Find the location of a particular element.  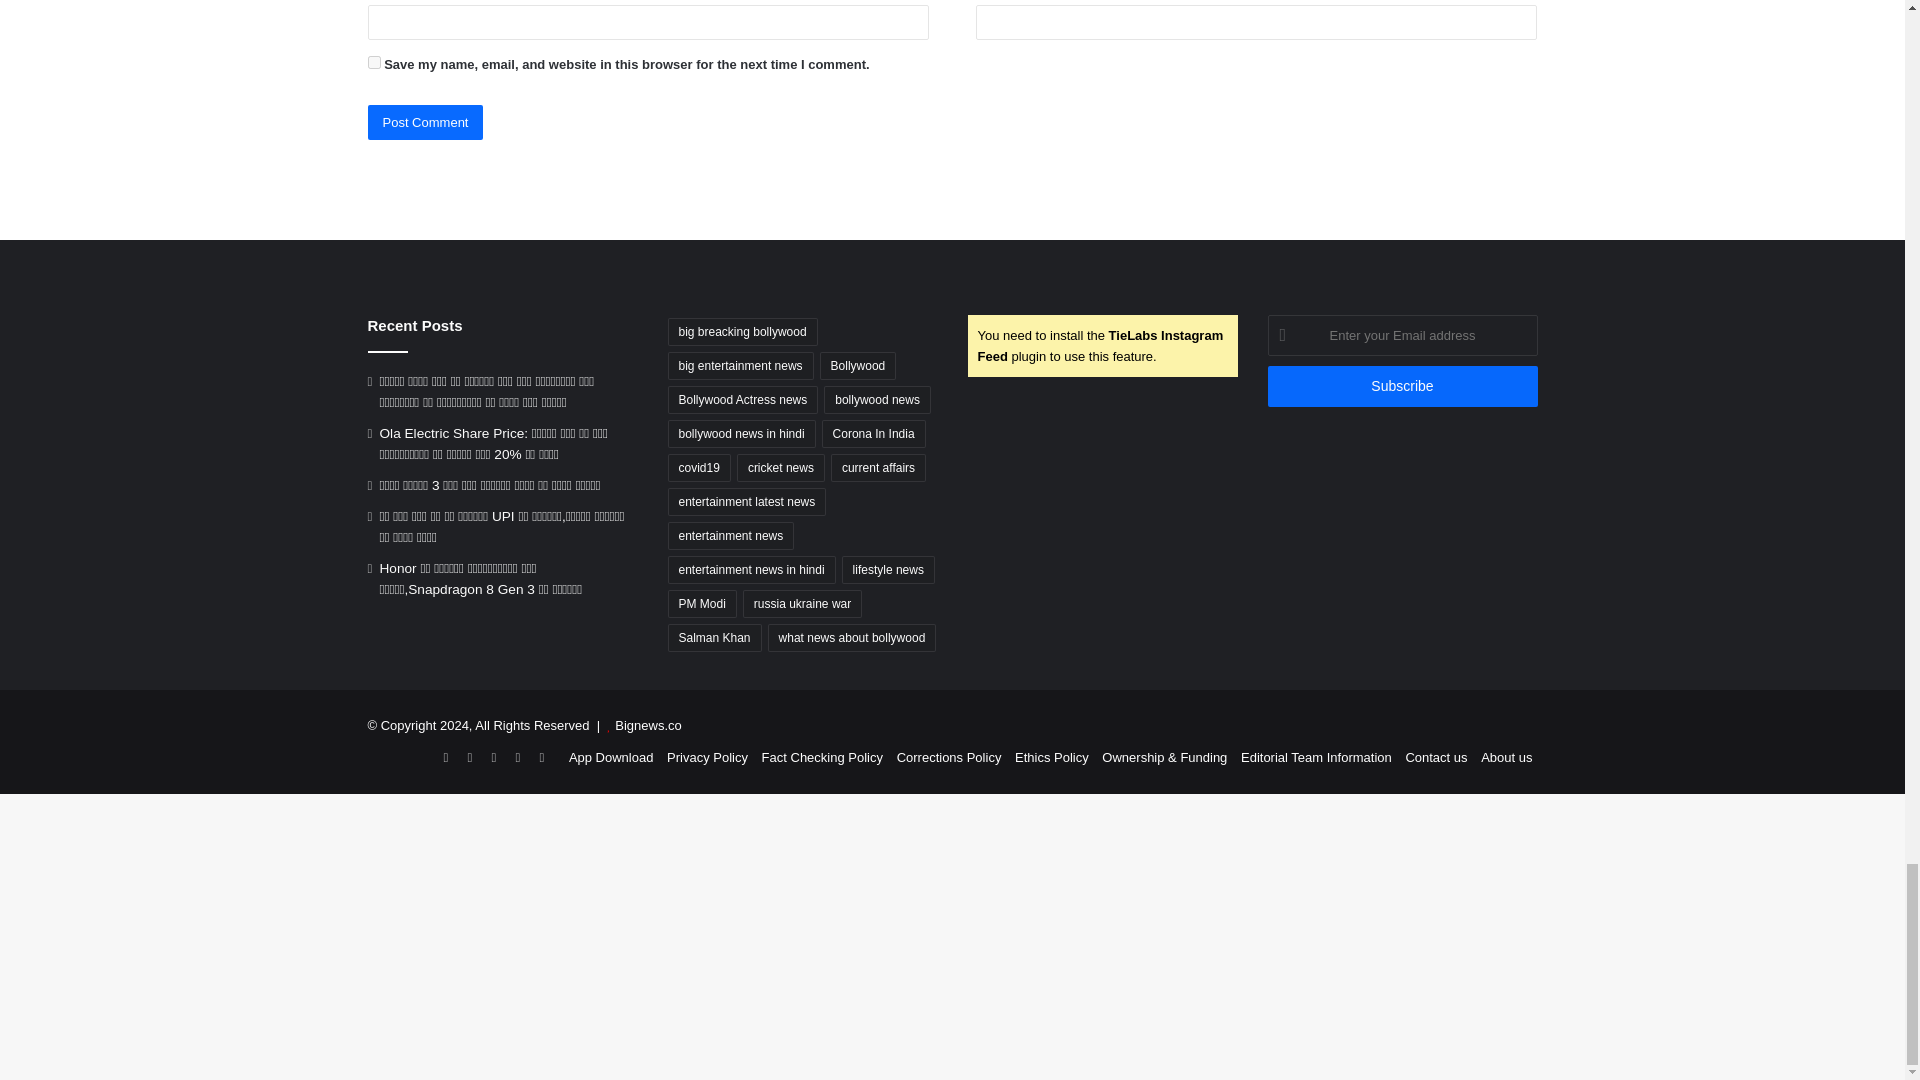

Subscribe is located at coordinates (1402, 386).